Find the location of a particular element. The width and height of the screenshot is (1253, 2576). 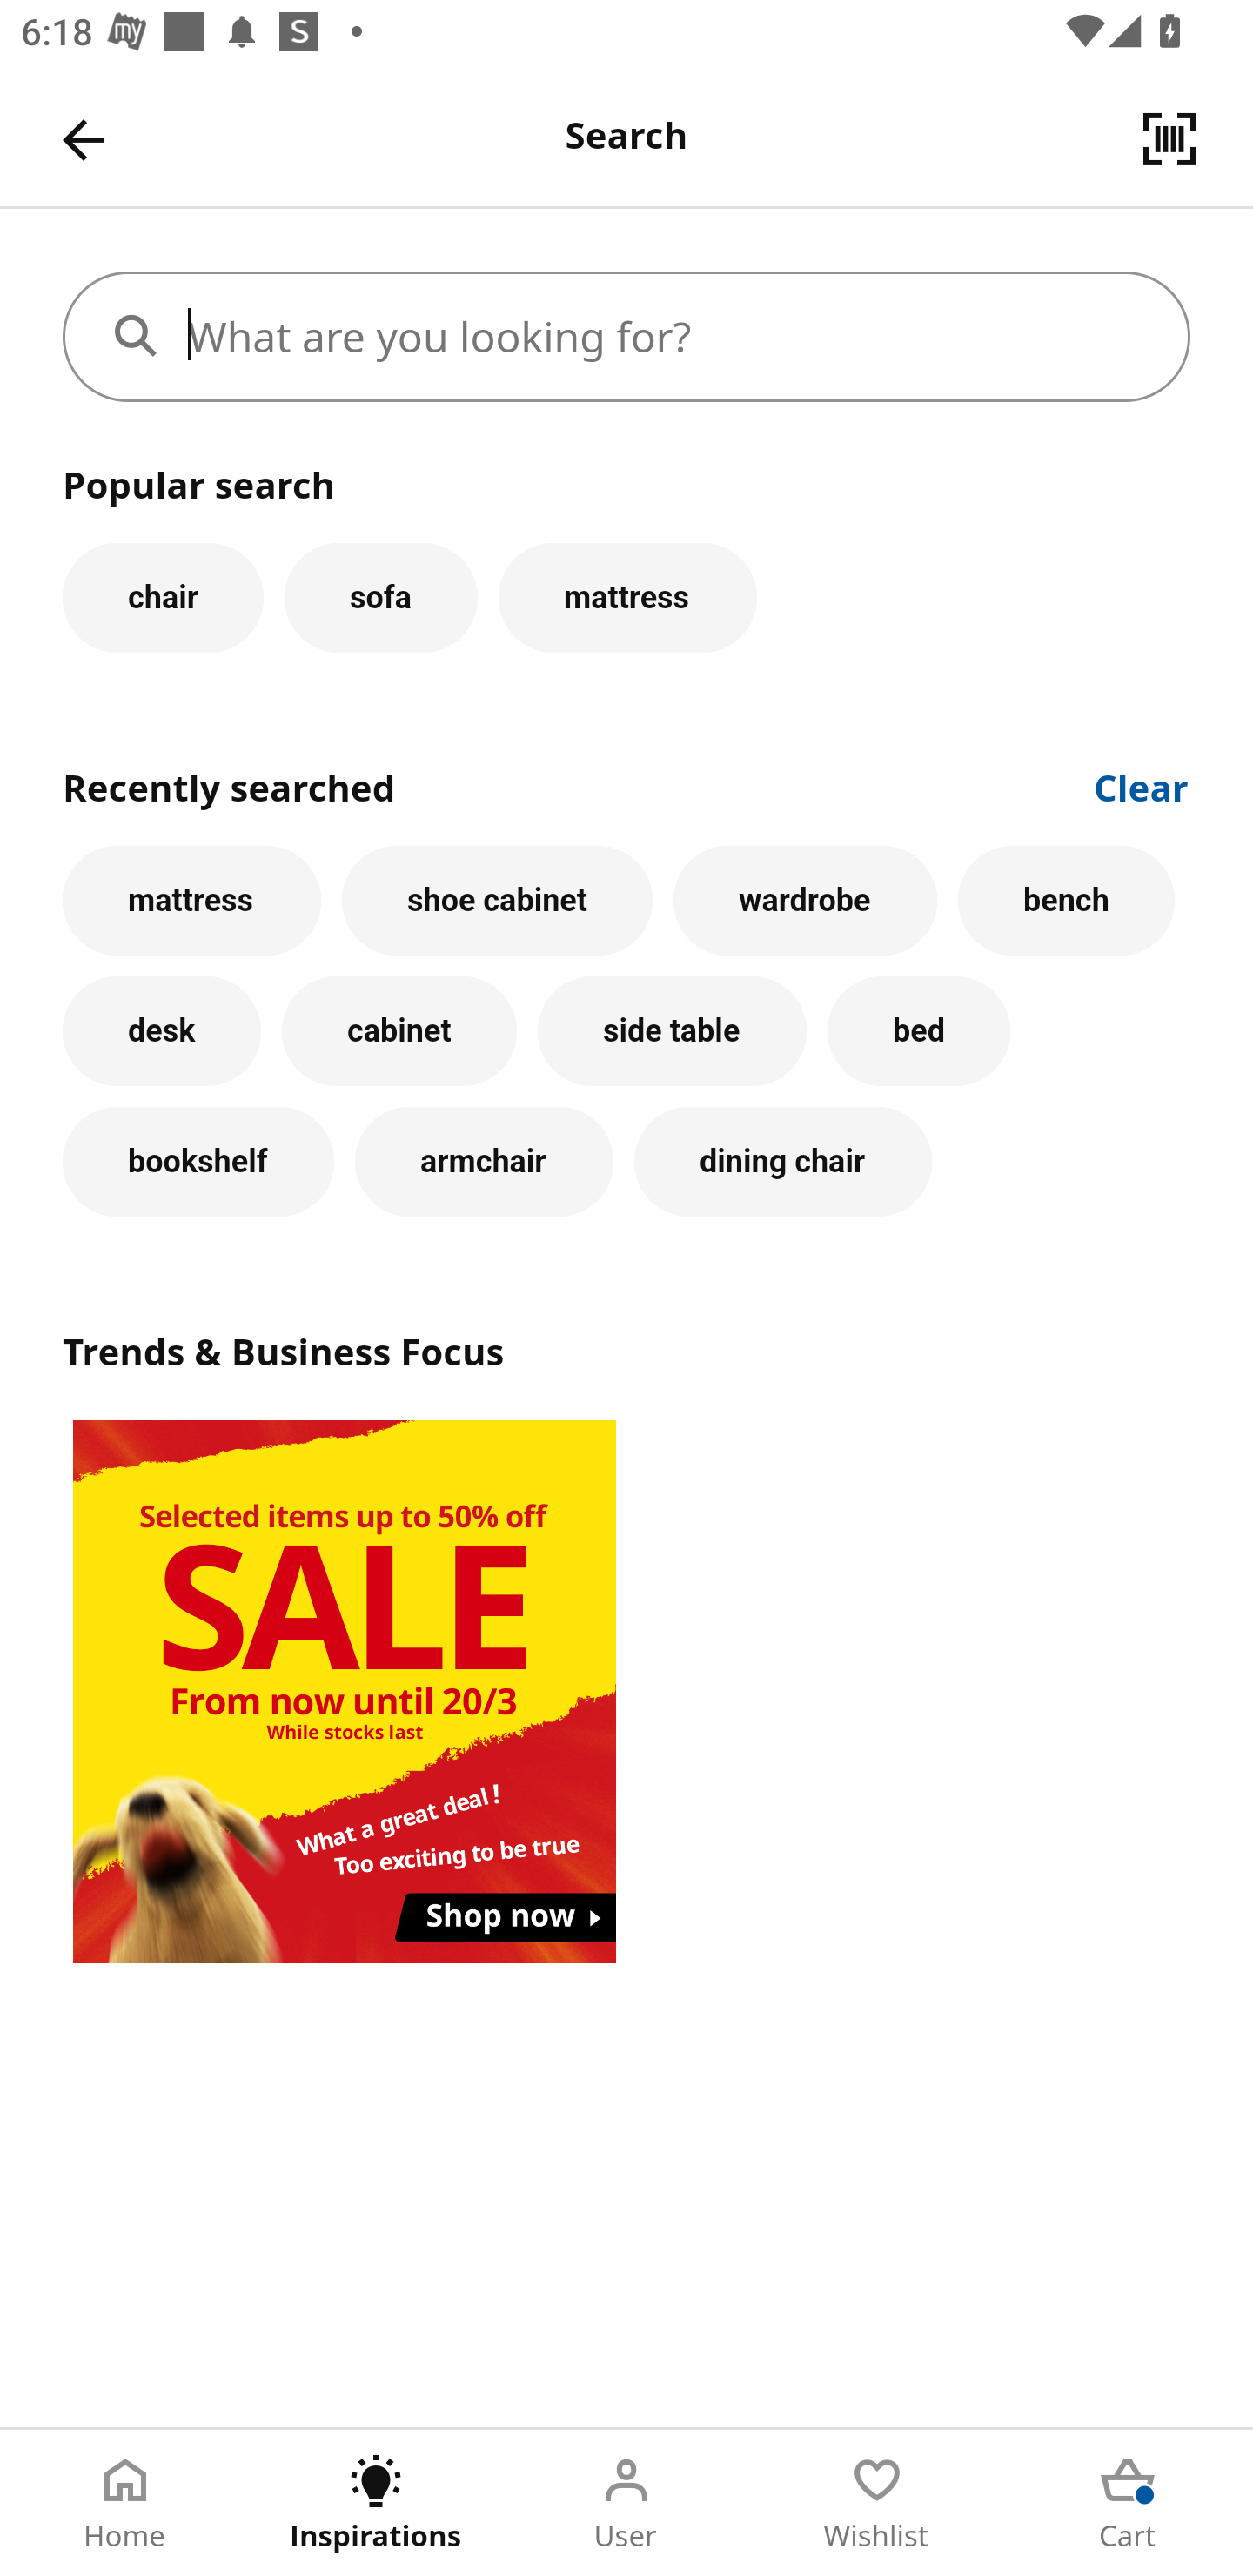

side table is located at coordinates (672, 1031).